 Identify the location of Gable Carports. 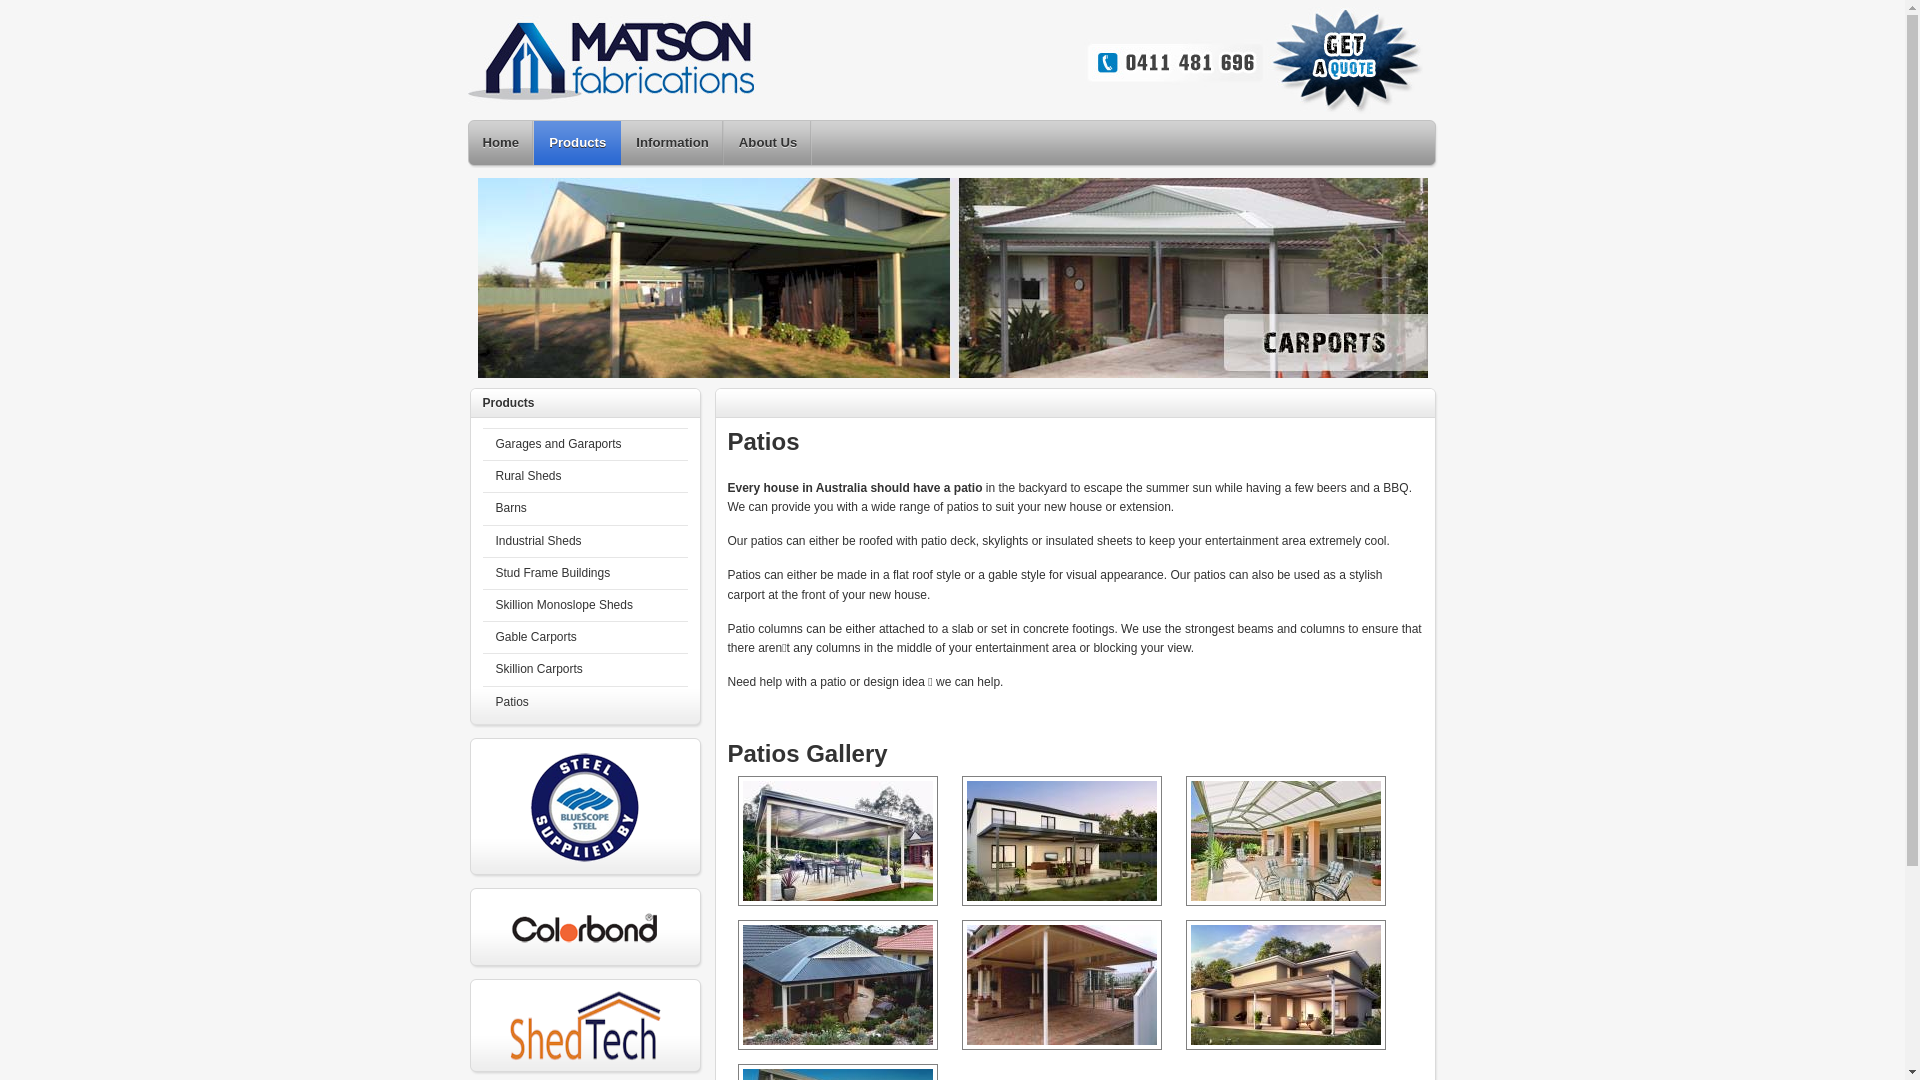
(584, 638).